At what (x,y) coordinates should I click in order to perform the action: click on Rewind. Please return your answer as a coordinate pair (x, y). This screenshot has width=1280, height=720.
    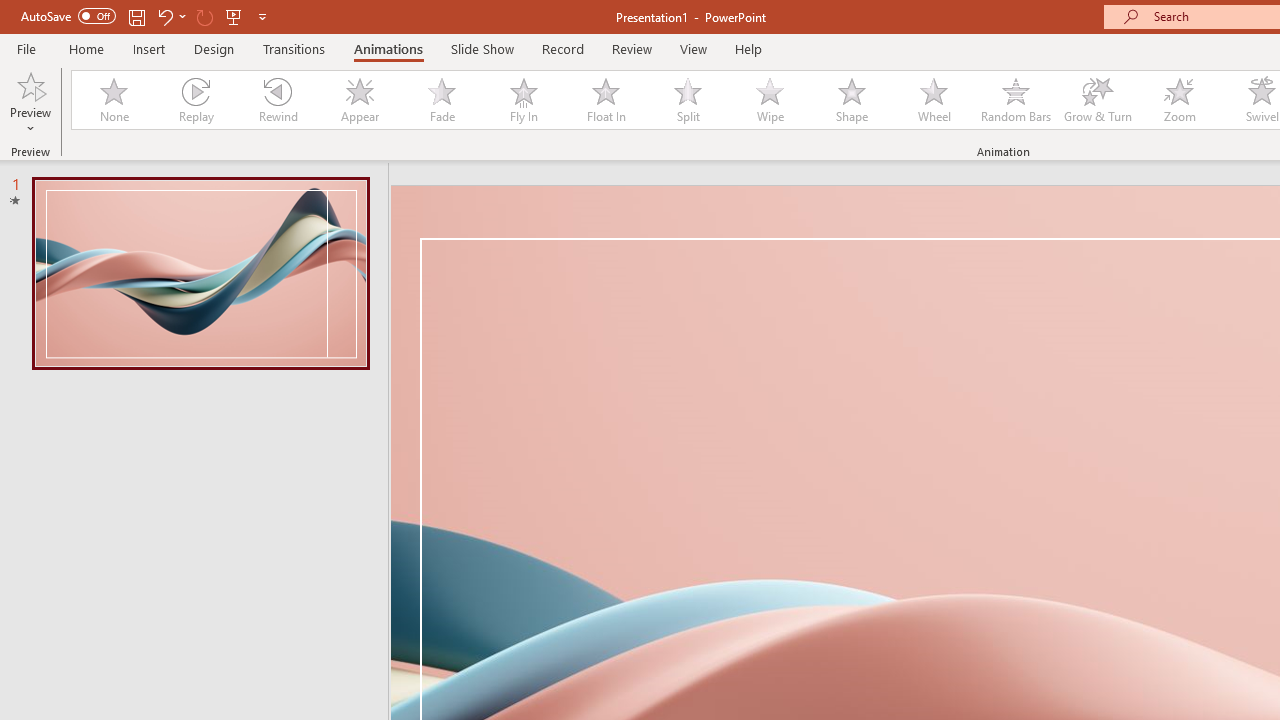
    Looking at the image, I should click on (277, 100).